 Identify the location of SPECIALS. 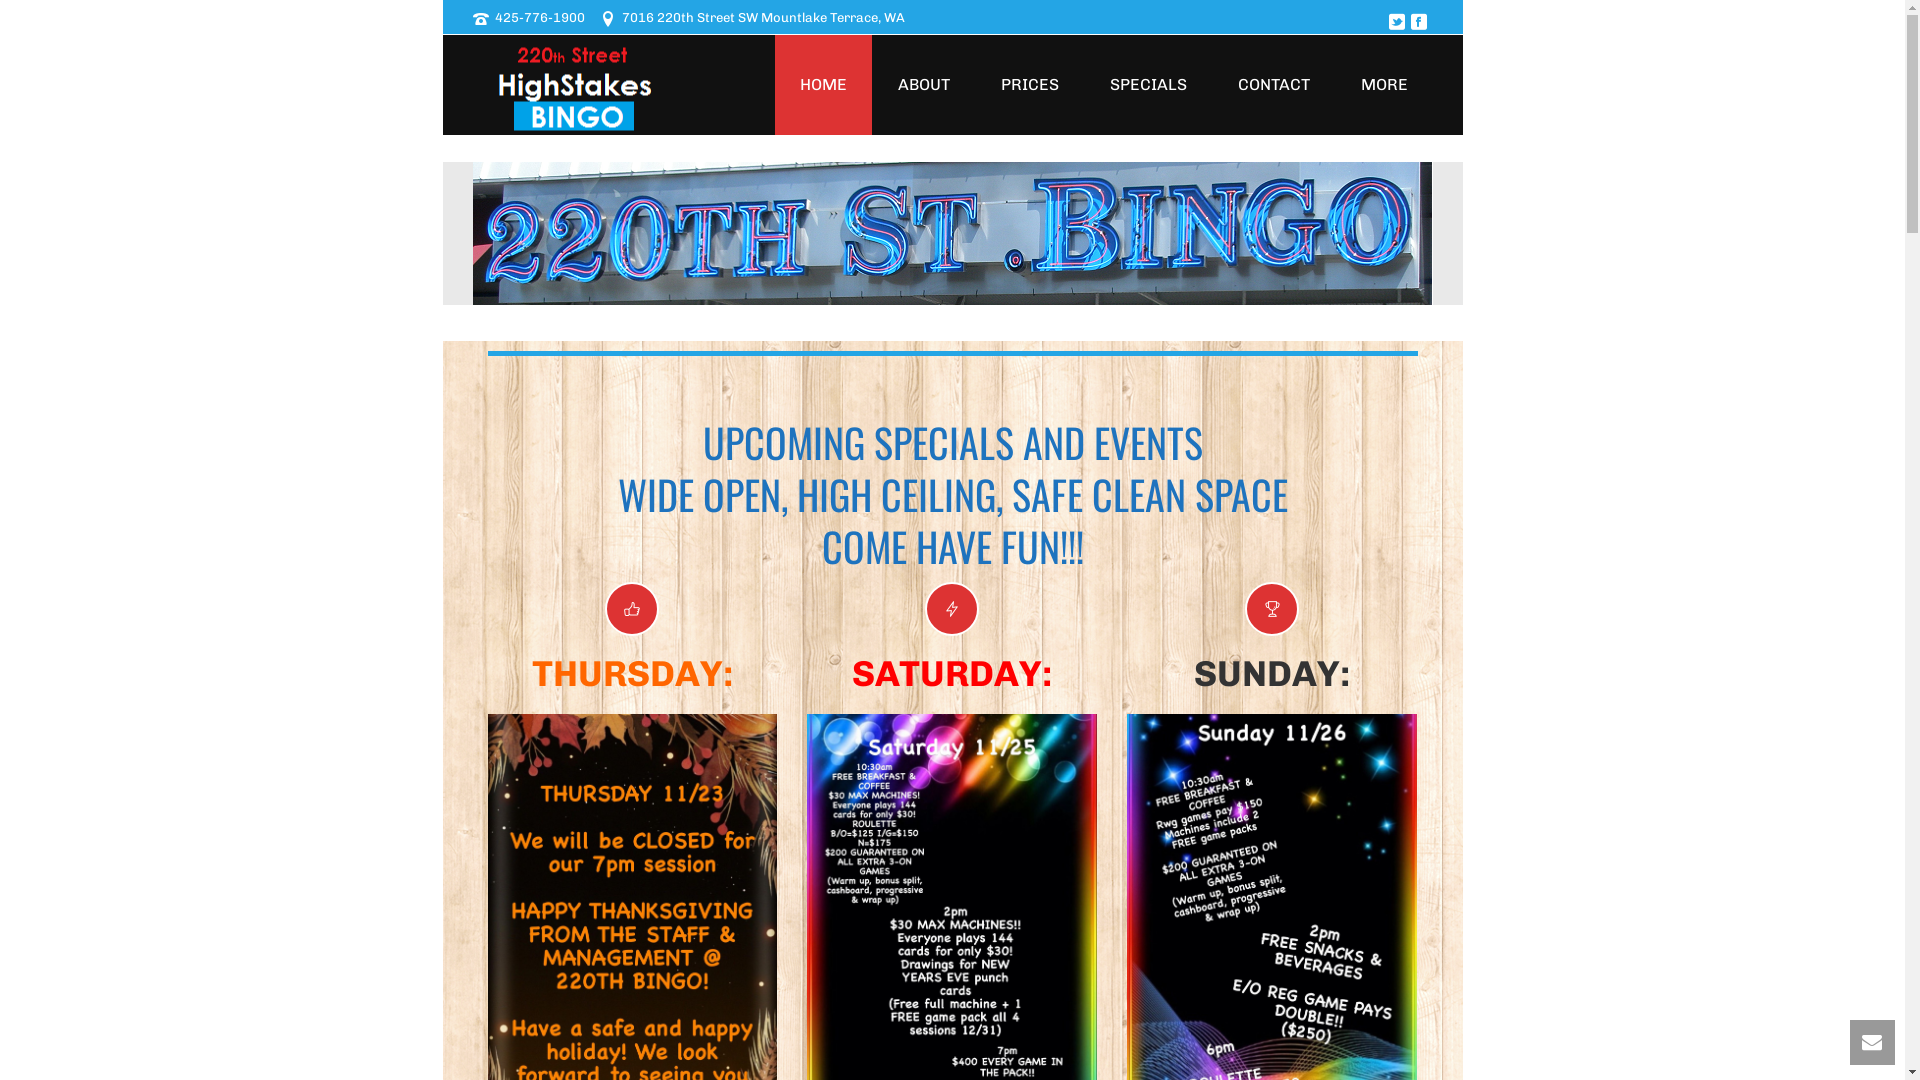
(1148, 85).